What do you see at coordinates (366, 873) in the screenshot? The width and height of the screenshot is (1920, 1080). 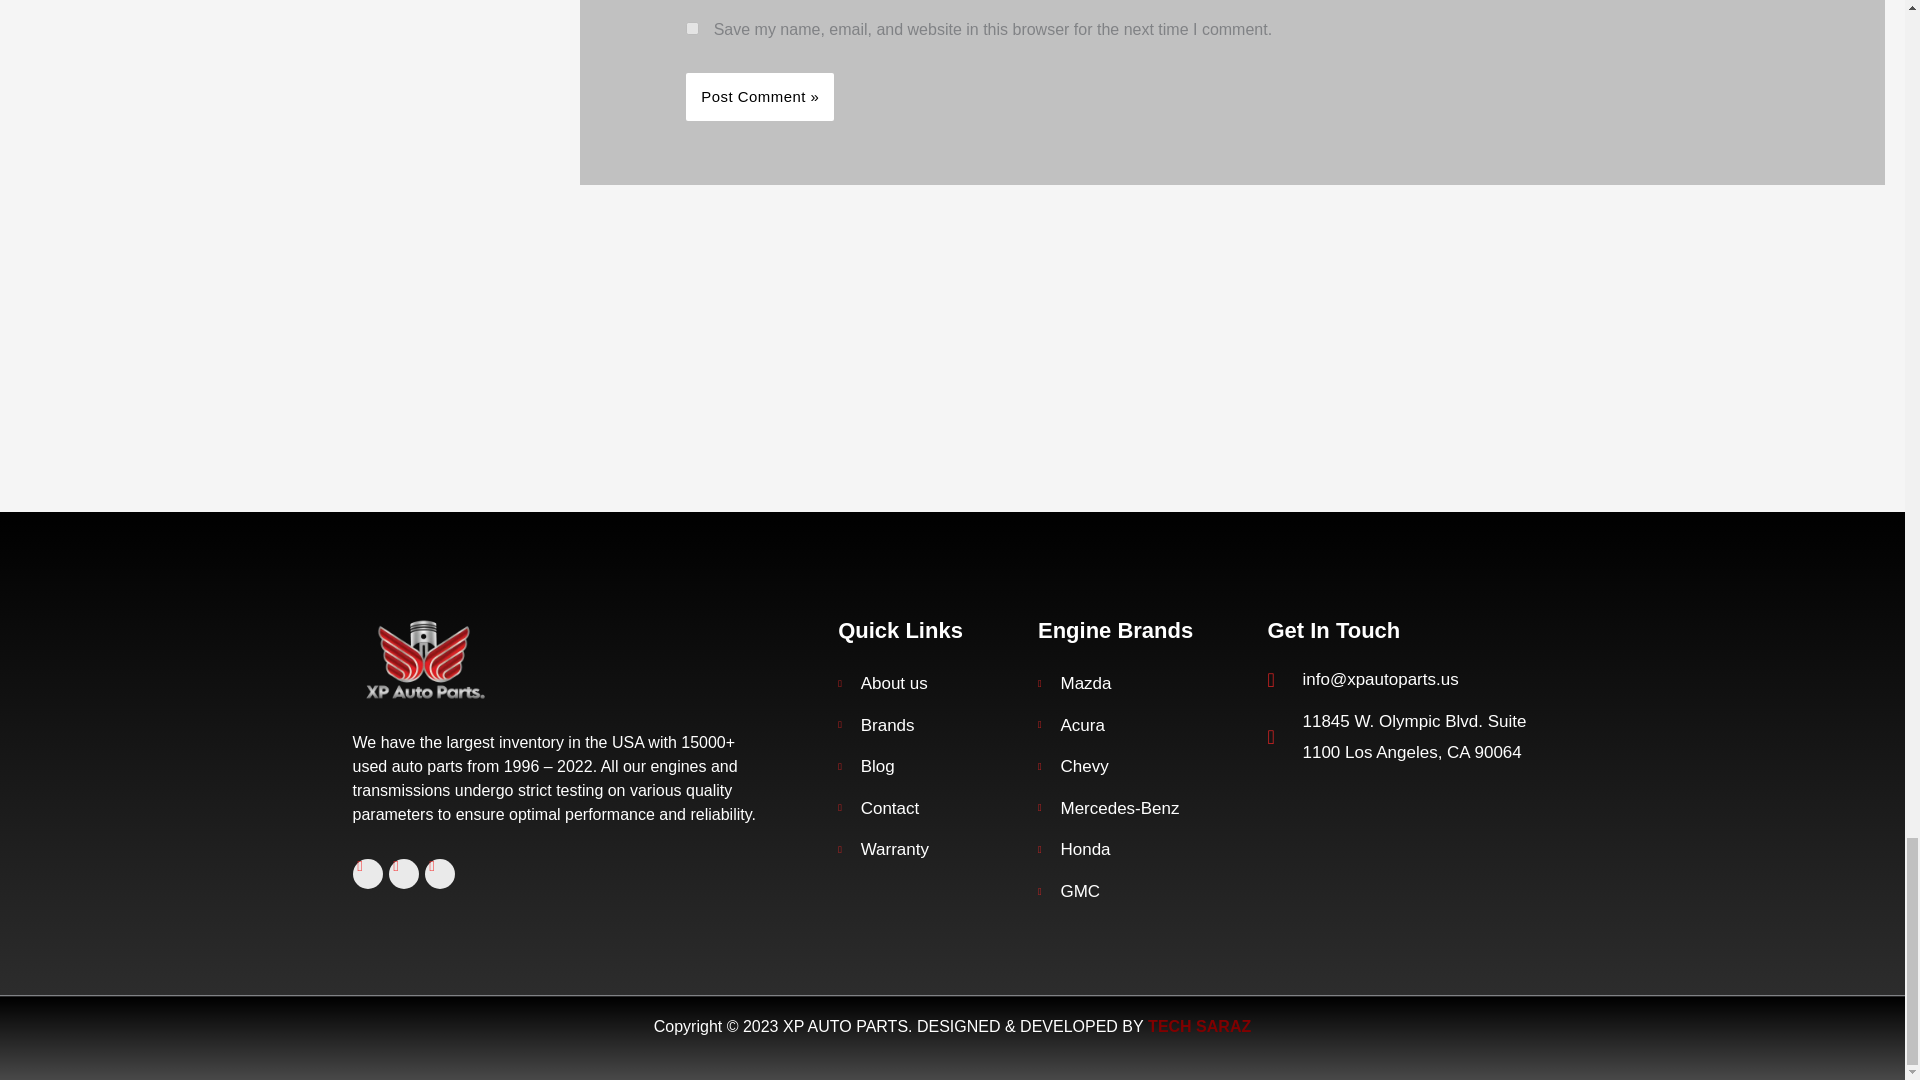 I see `Facebook-f` at bounding box center [366, 873].